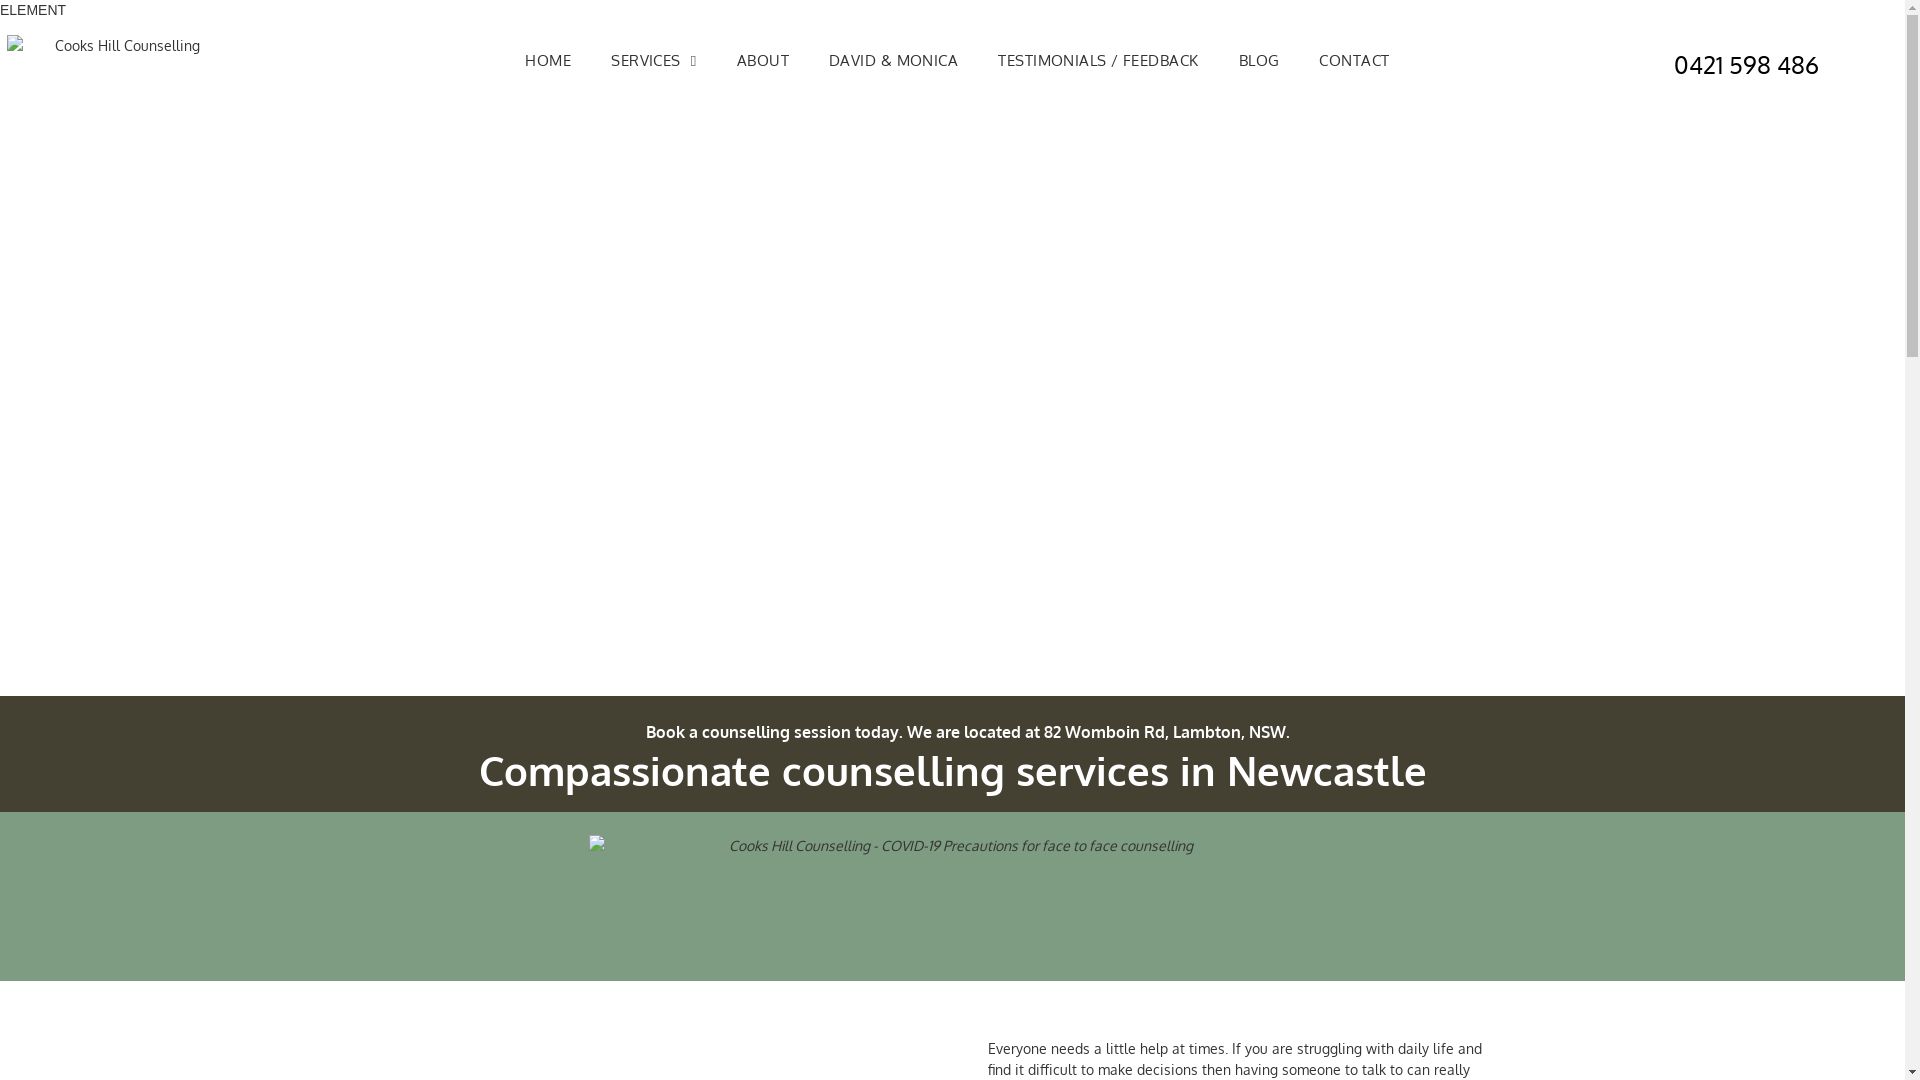 This screenshot has height=1080, width=1920. Describe the element at coordinates (548, 62) in the screenshot. I see `HOME` at that location.